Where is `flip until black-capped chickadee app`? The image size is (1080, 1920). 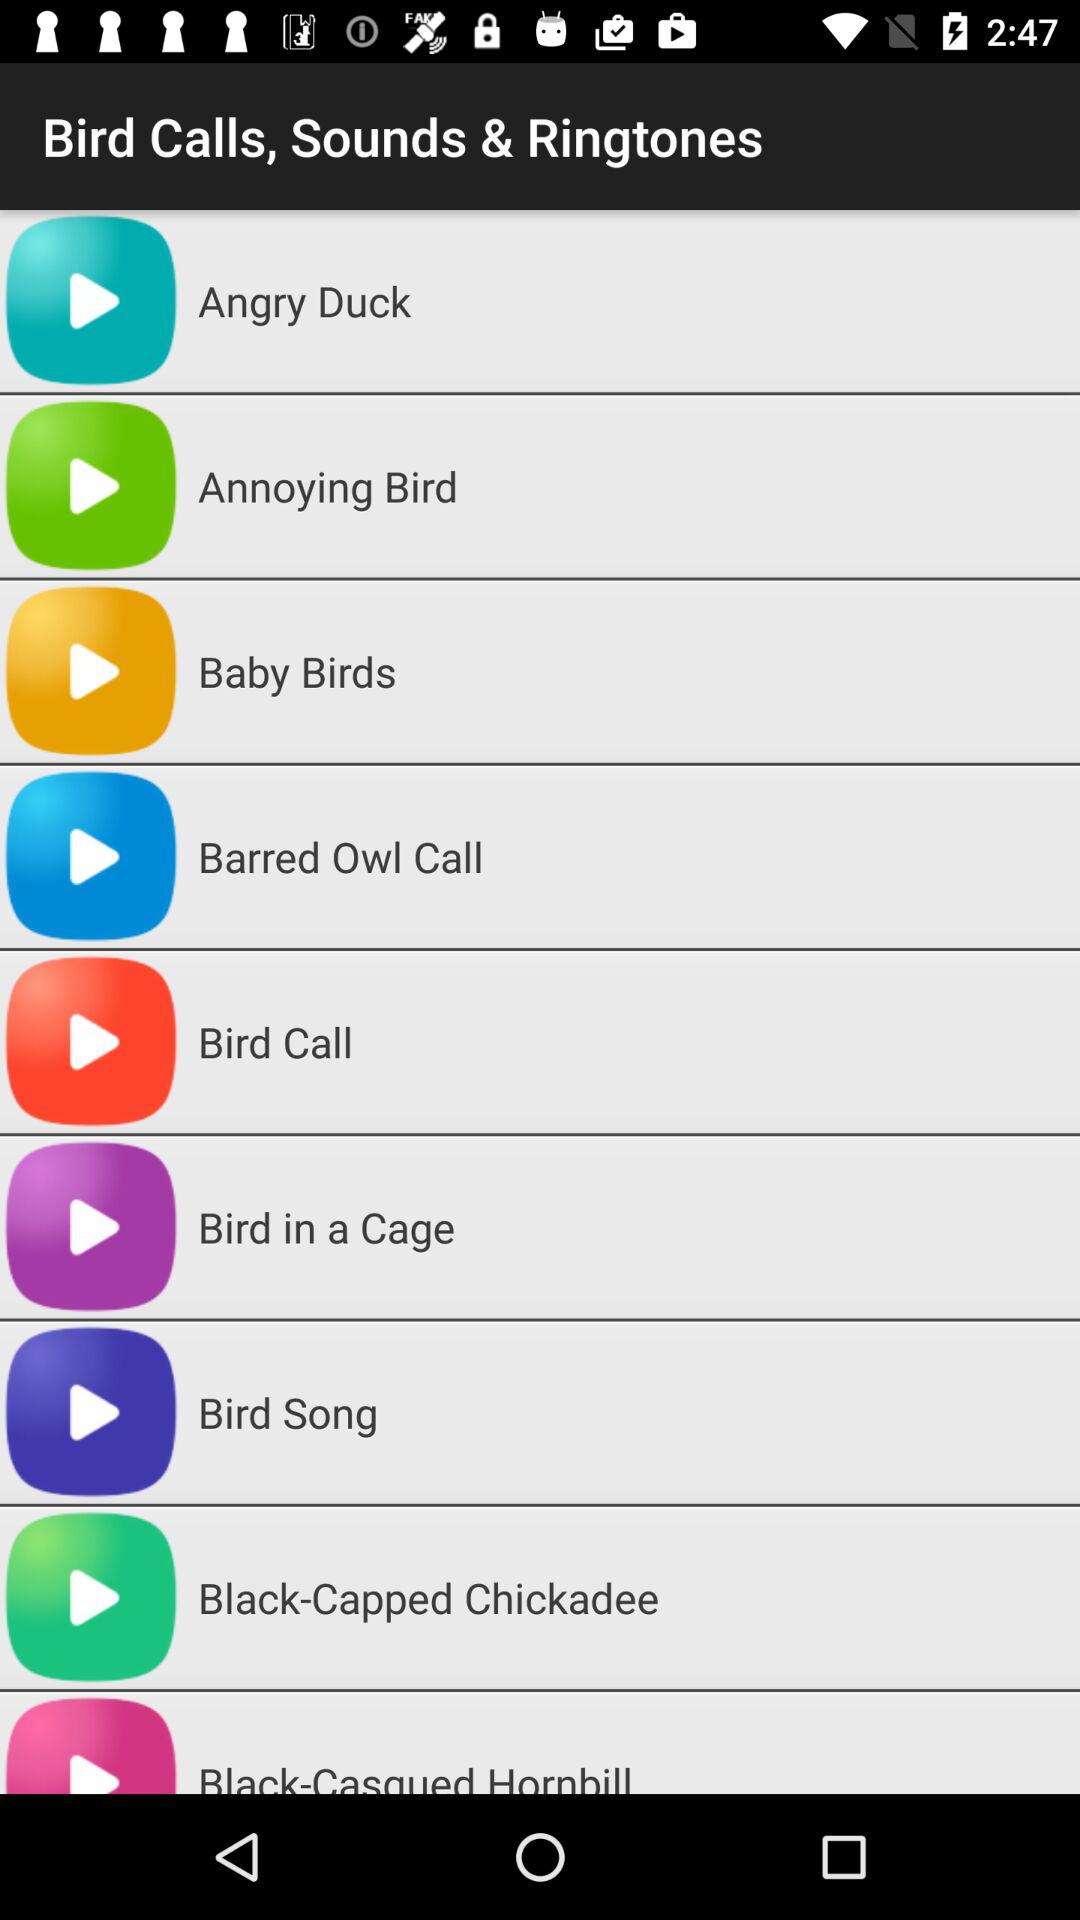 flip until black-capped chickadee app is located at coordinates (631, 1597).